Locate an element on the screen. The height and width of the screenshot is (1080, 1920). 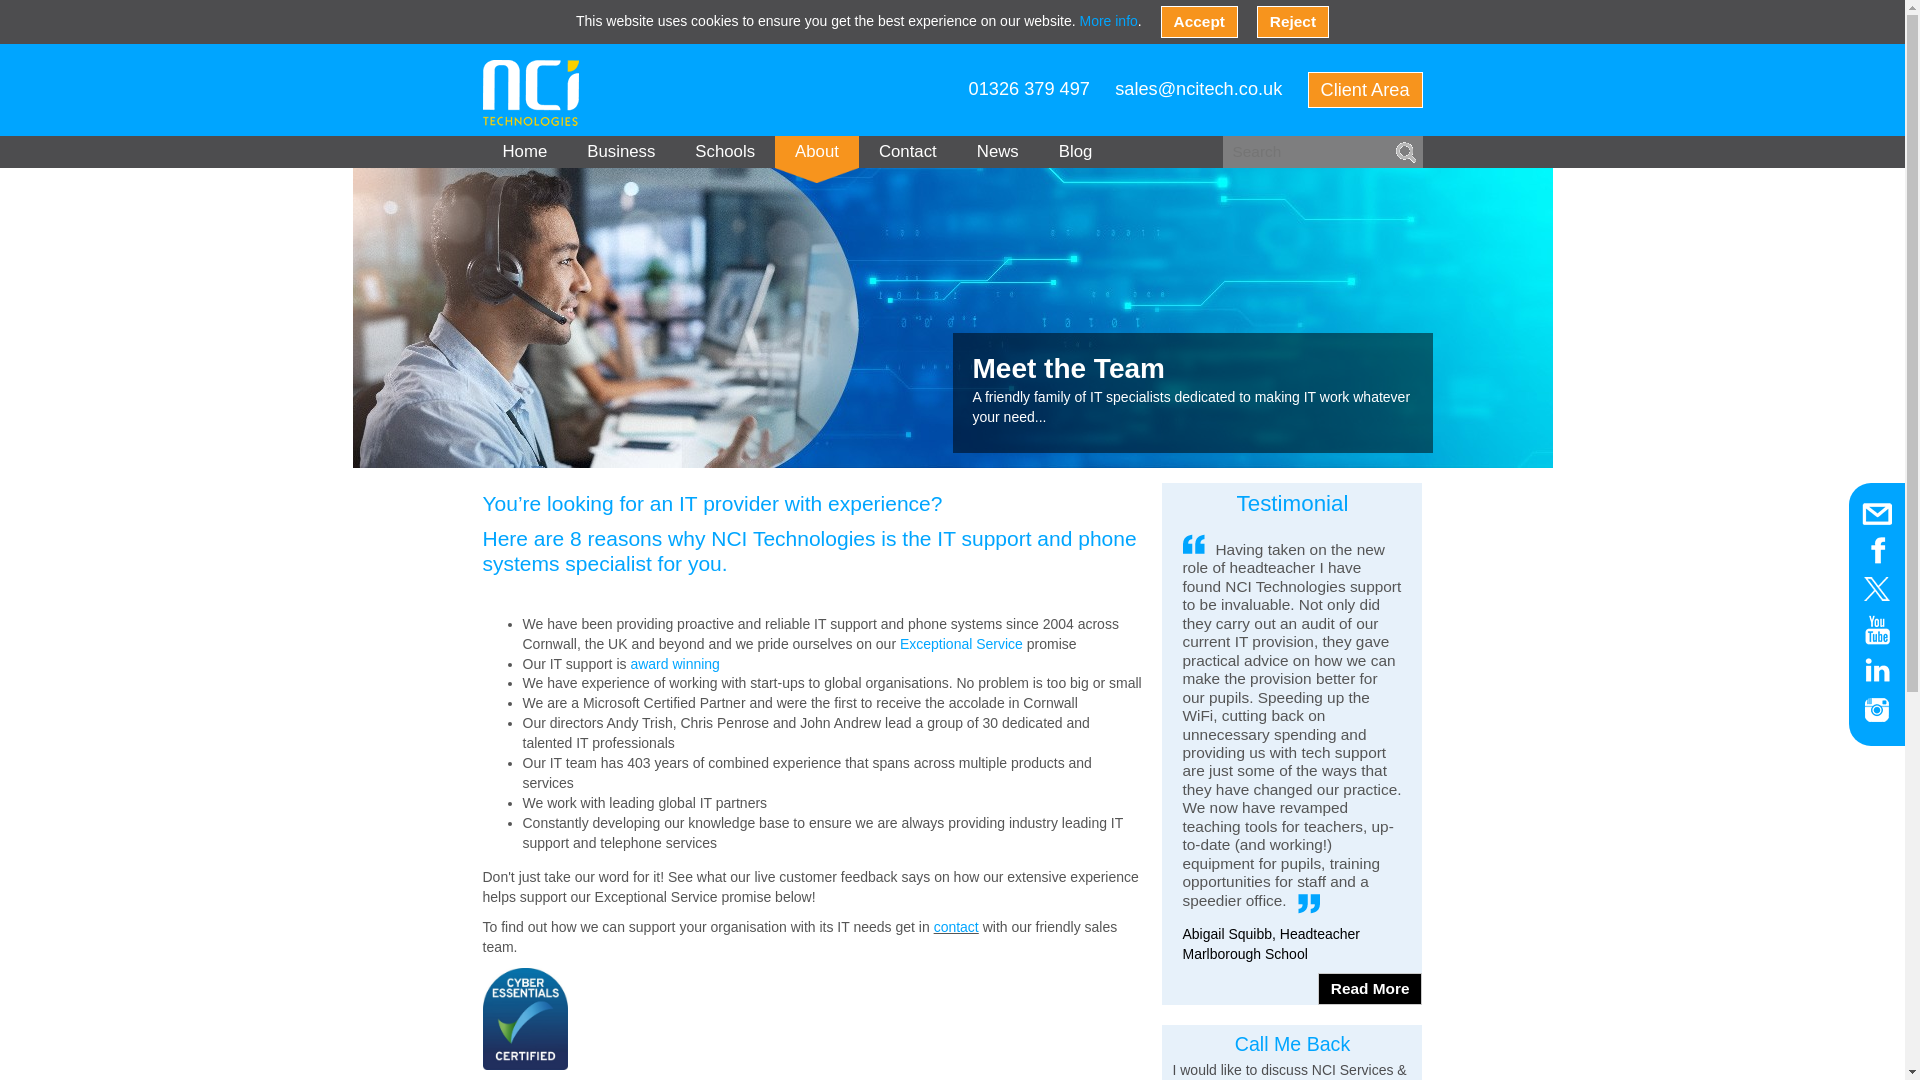
Follow us on instagram is located at coordinates (1876, 710).